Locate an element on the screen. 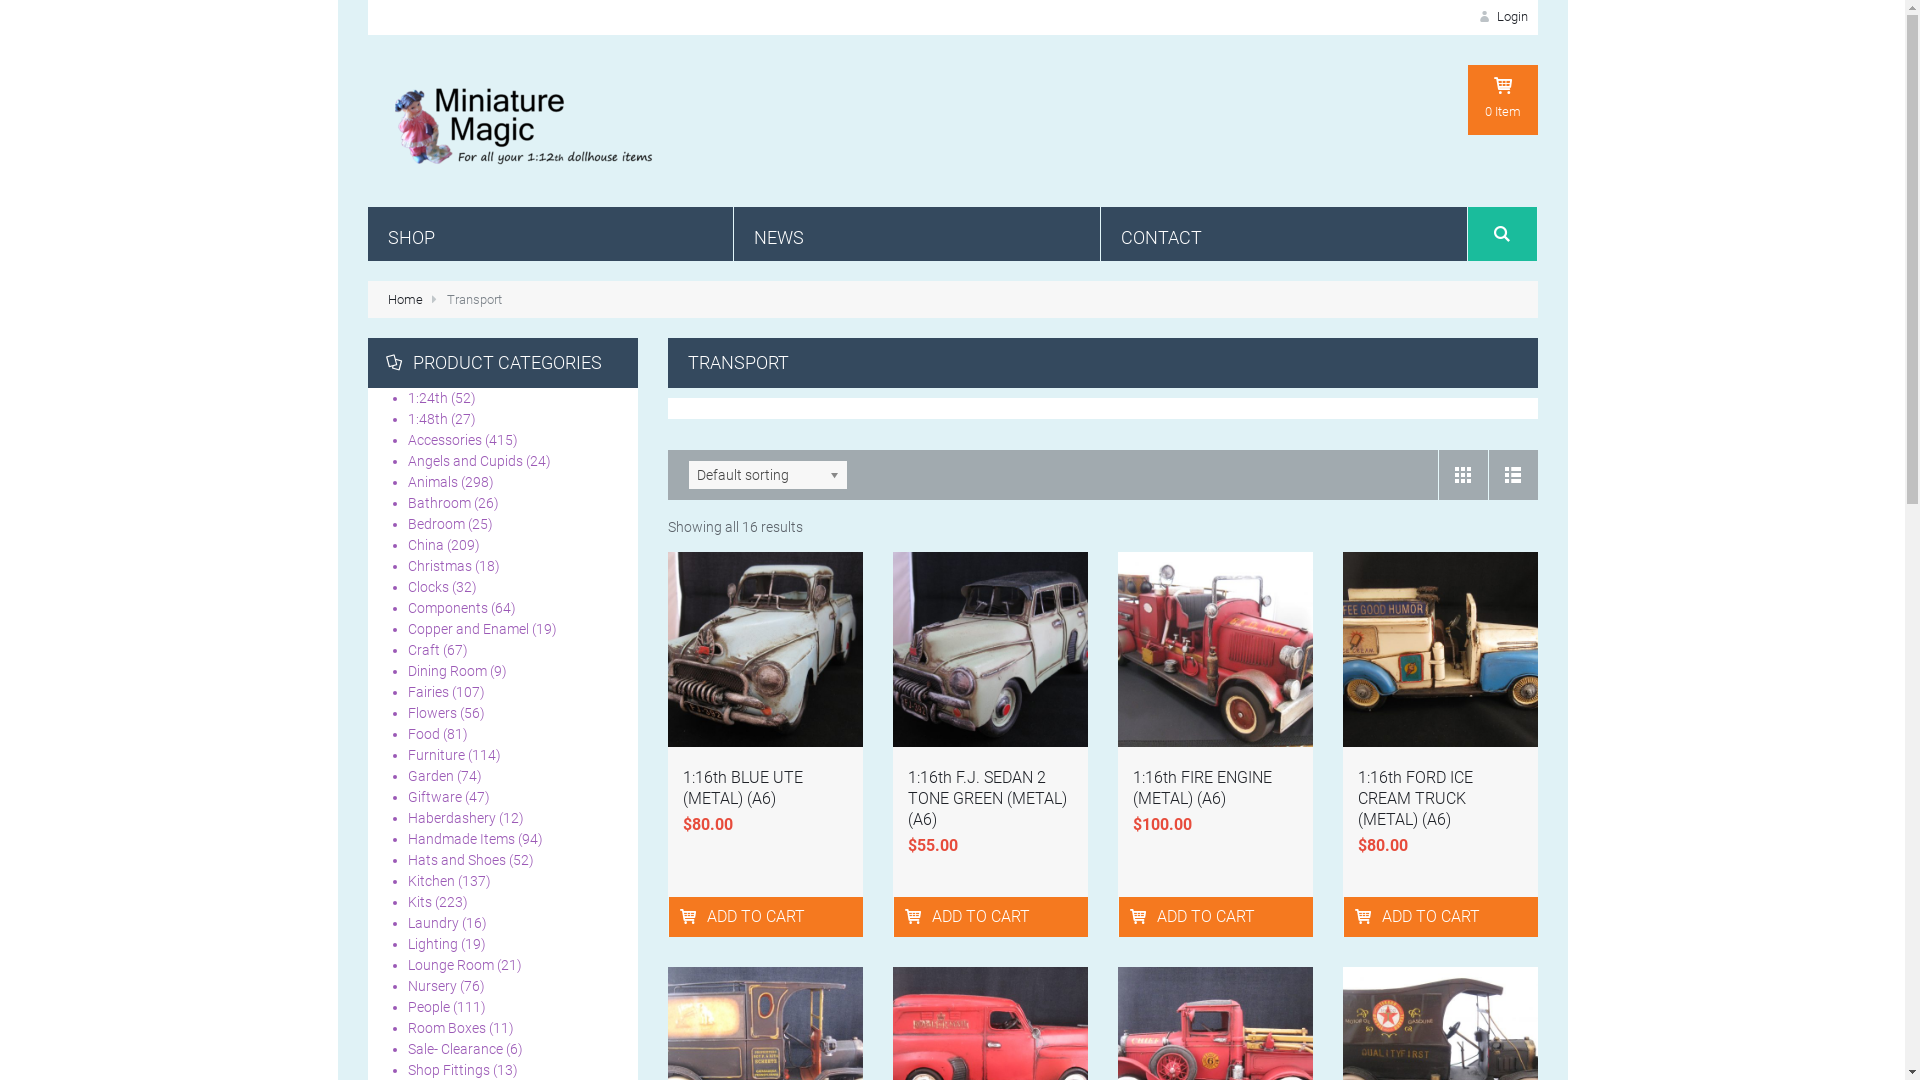  Home is located at coordinates (406, 300).